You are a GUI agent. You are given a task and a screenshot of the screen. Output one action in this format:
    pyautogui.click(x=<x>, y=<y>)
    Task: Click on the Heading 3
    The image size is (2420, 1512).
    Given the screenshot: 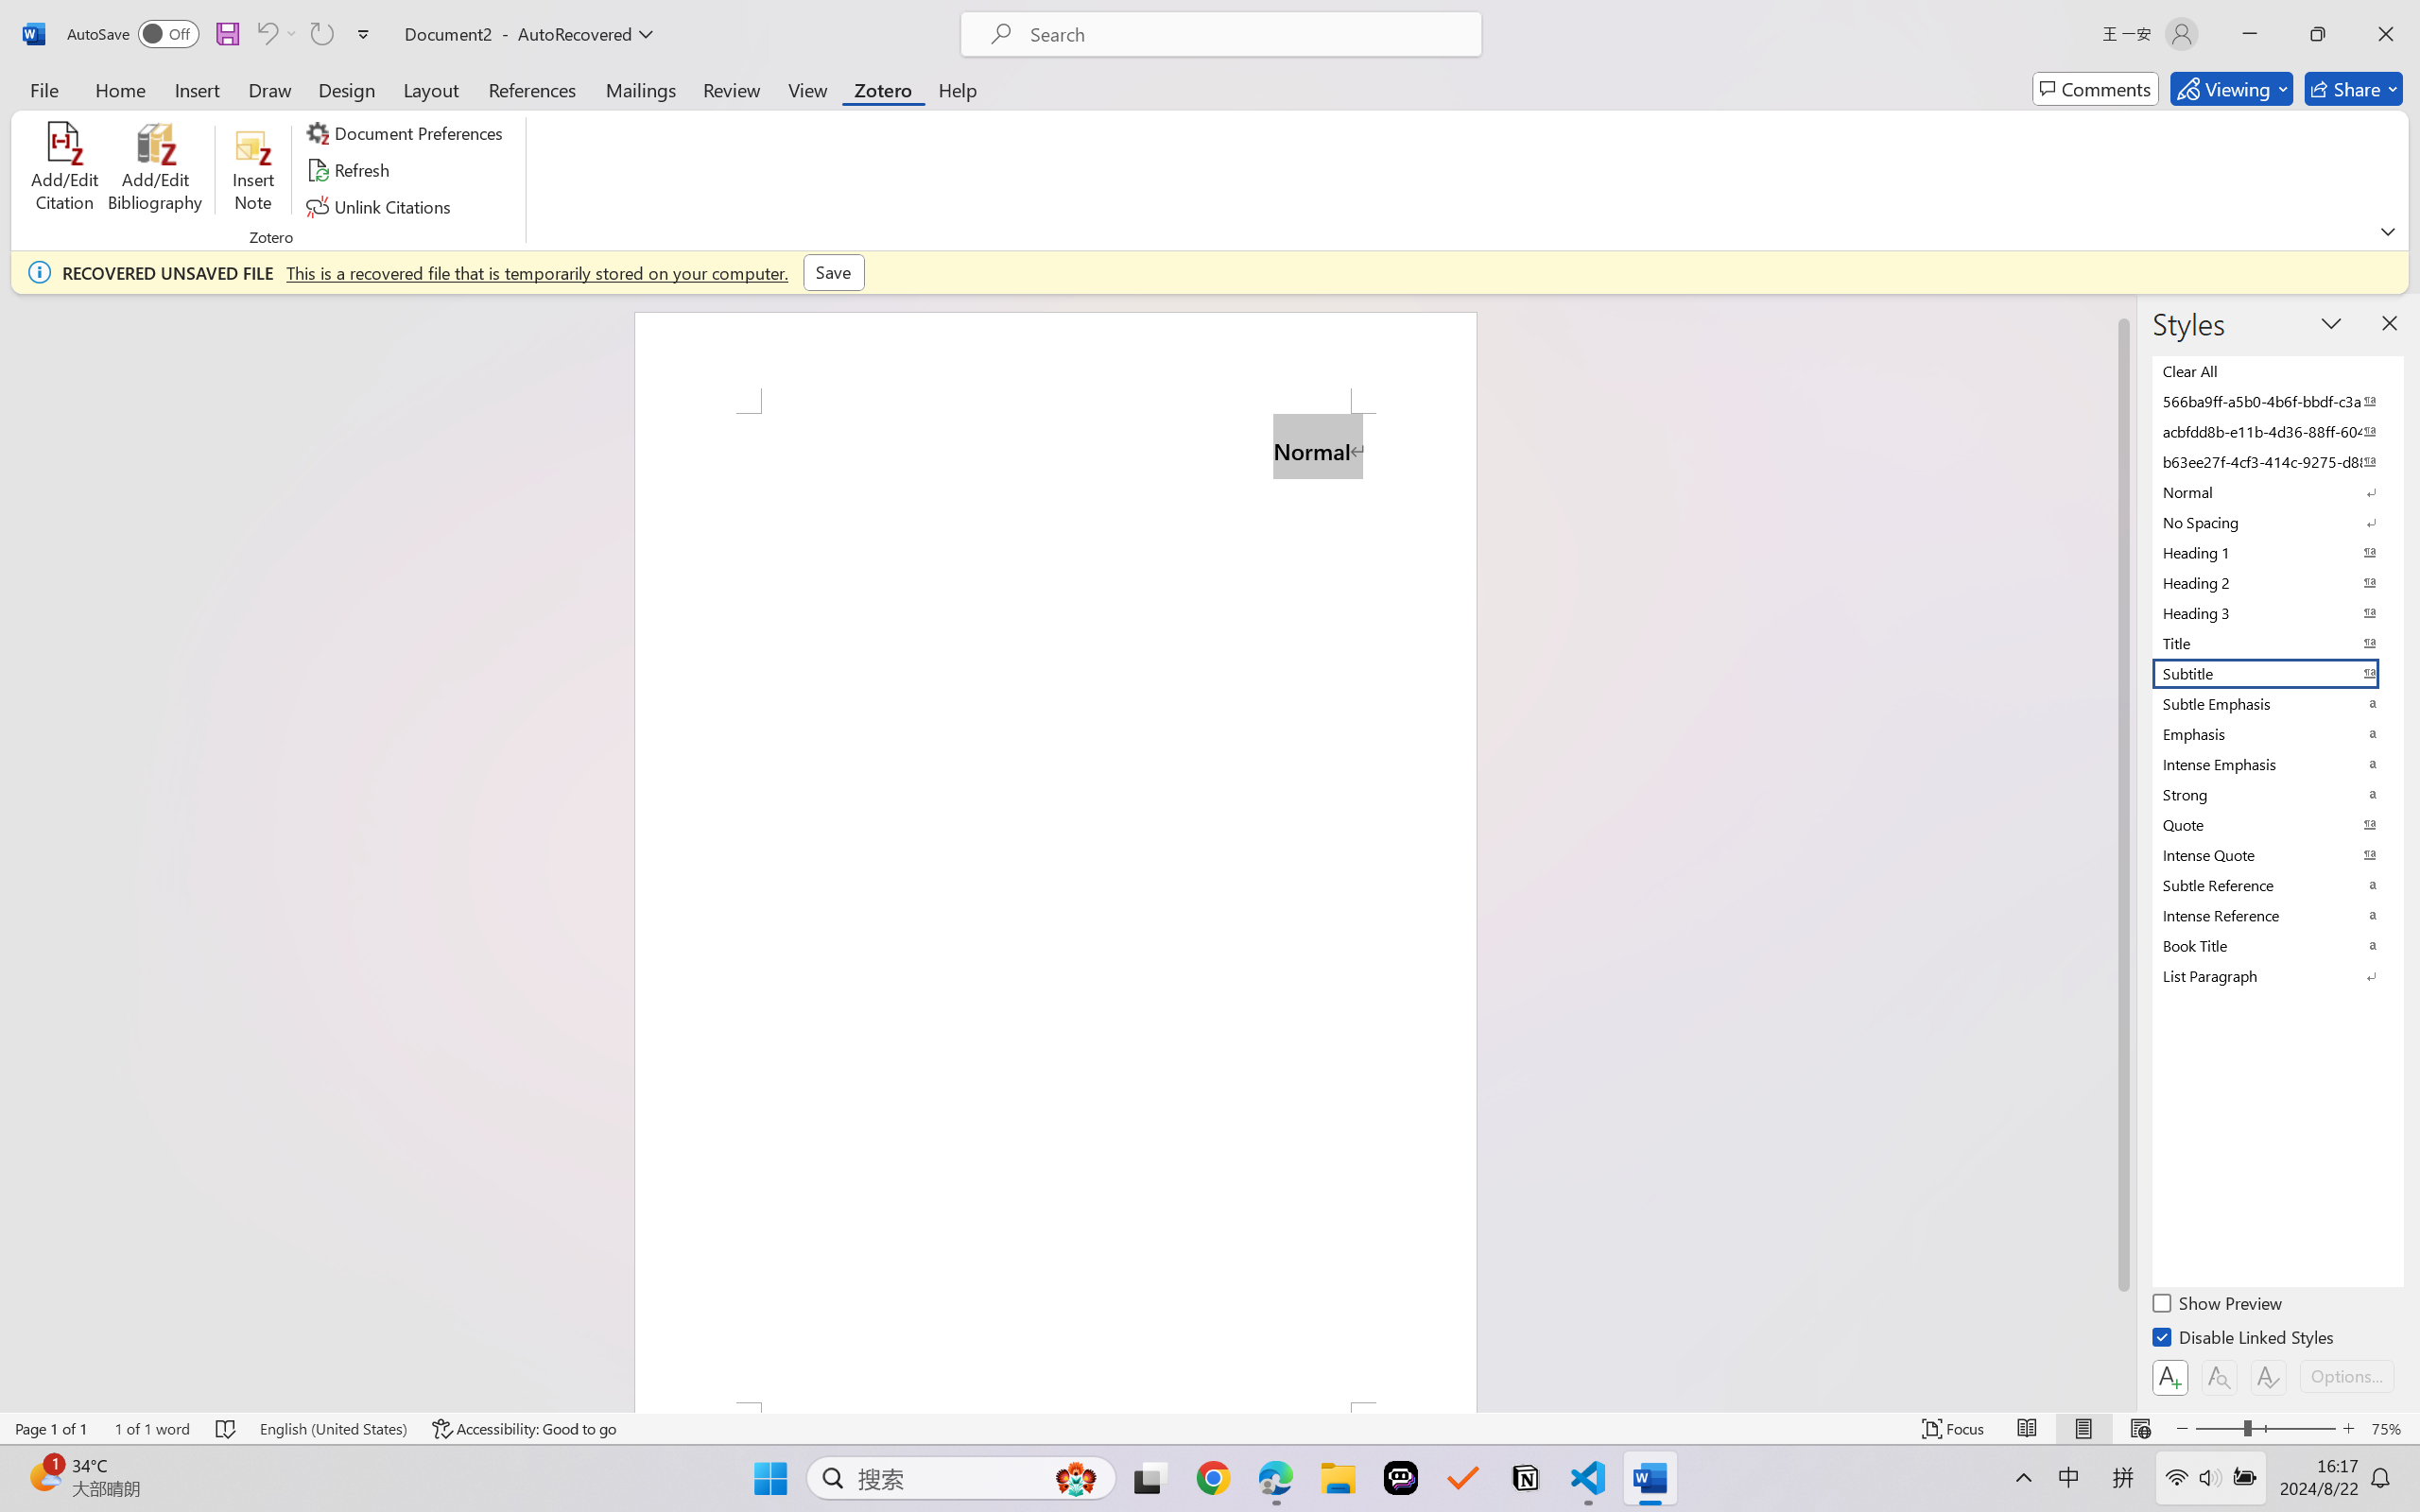 What is the action you would take?
    pyautogui.click(x=2276, y=613)
    